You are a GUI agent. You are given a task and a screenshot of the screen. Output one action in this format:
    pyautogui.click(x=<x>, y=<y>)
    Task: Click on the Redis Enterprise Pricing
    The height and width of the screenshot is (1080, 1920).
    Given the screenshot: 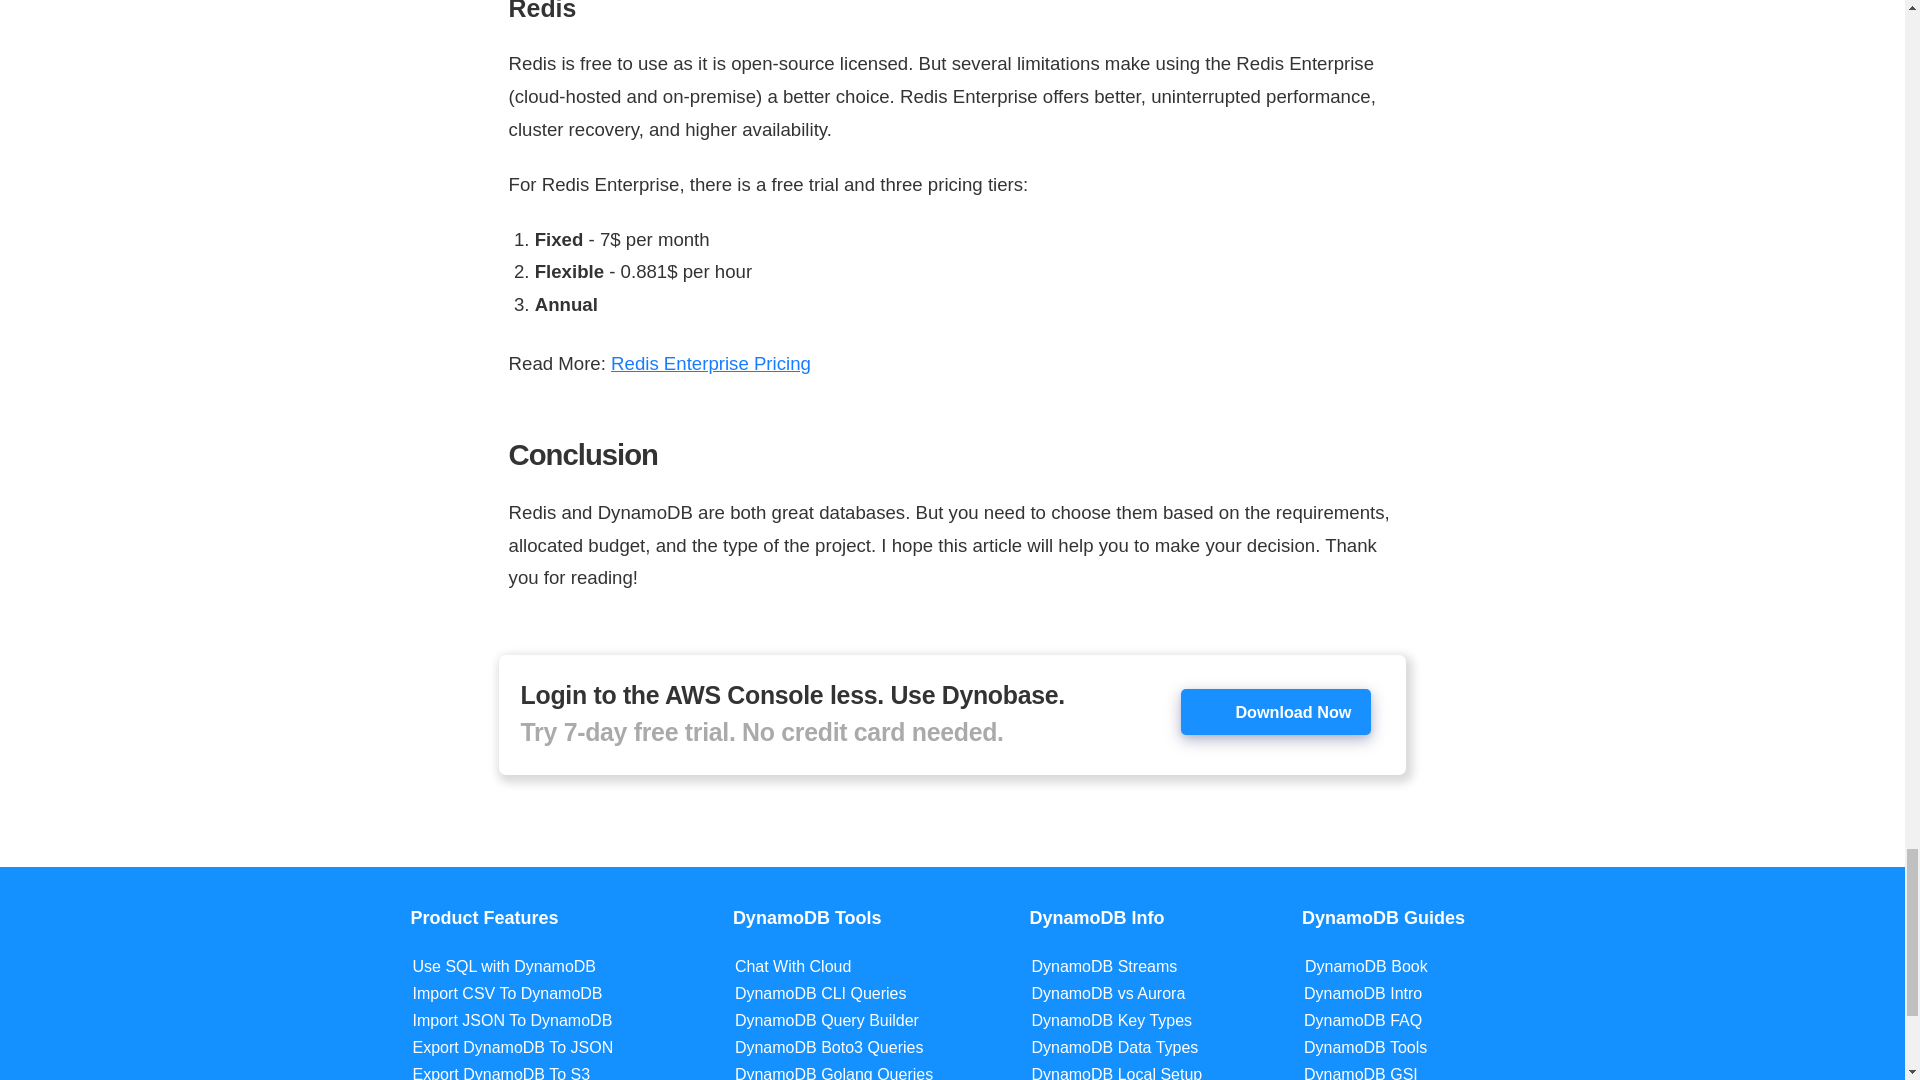 What is the action you would take?
    pyautogui.click(x=710, y=363)
    